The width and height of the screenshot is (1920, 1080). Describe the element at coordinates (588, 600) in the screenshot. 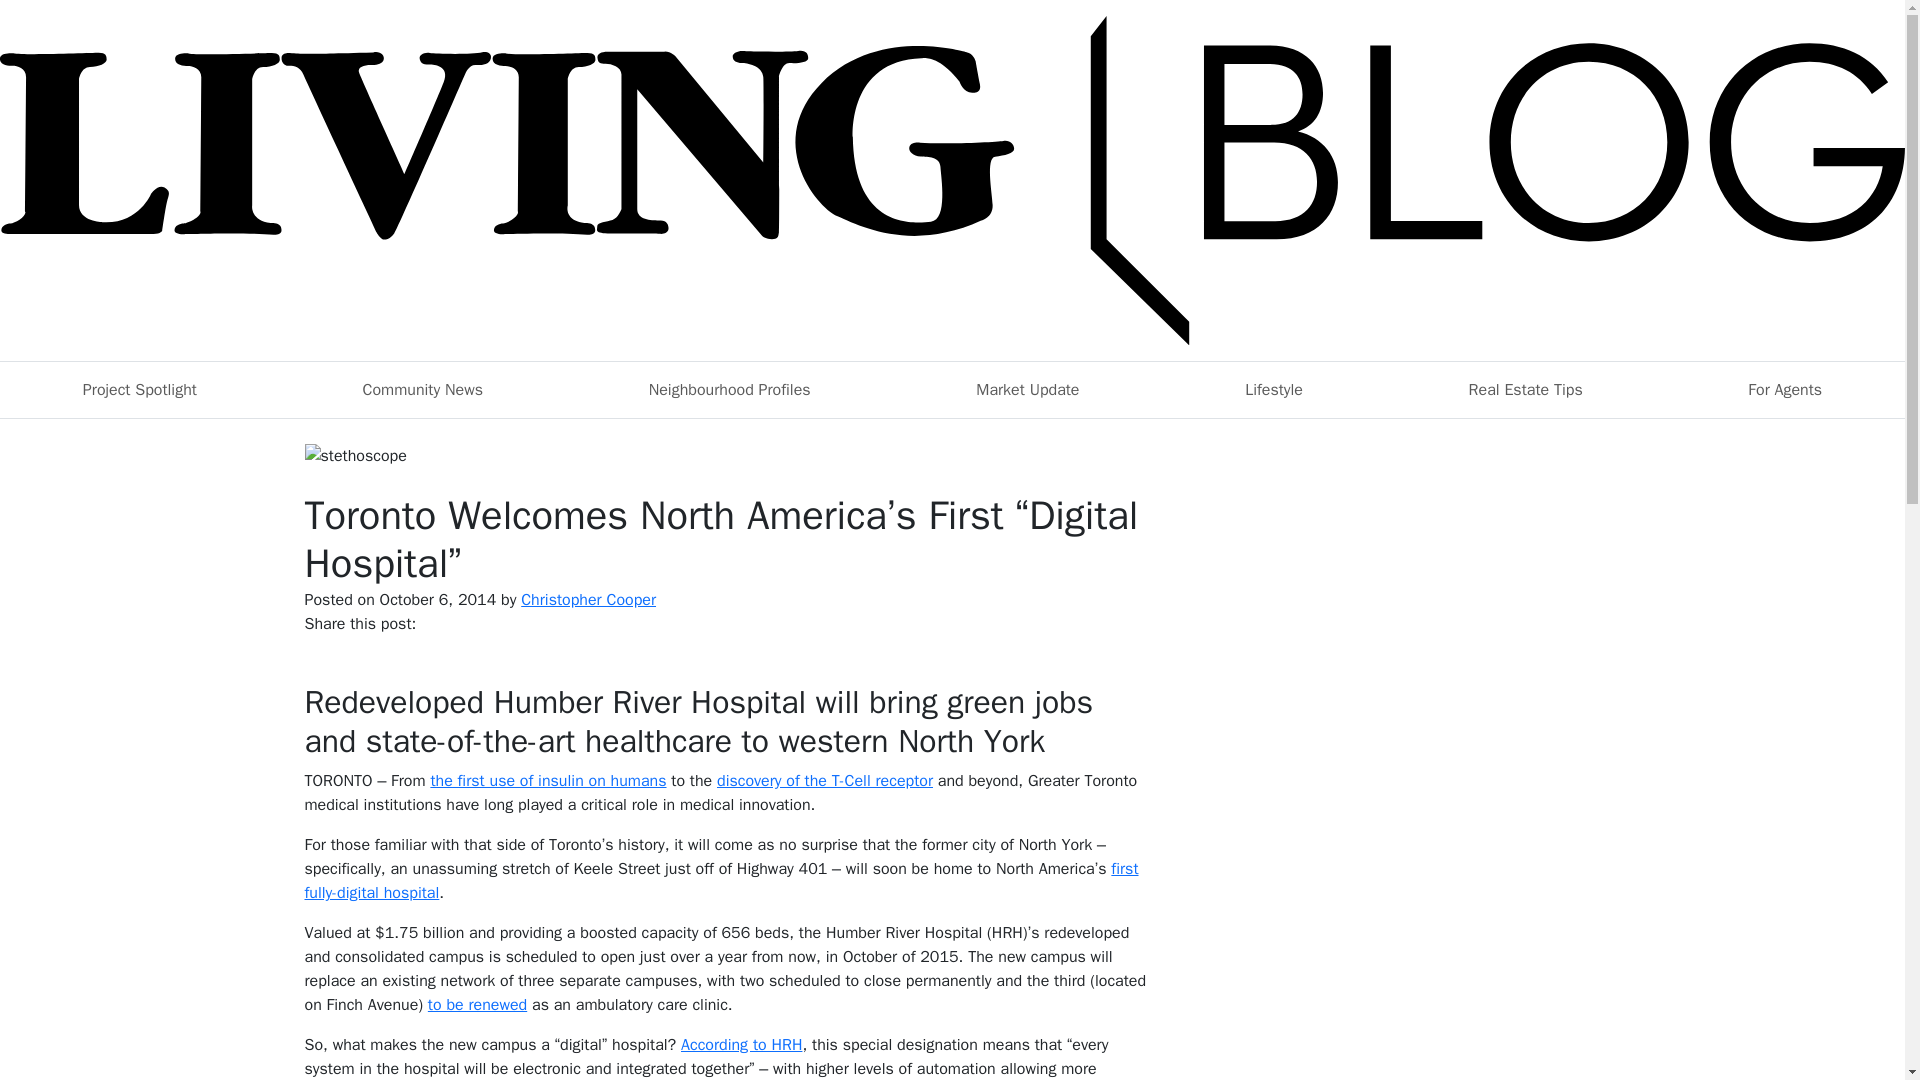

I see `Christopher Cooper` at that location.